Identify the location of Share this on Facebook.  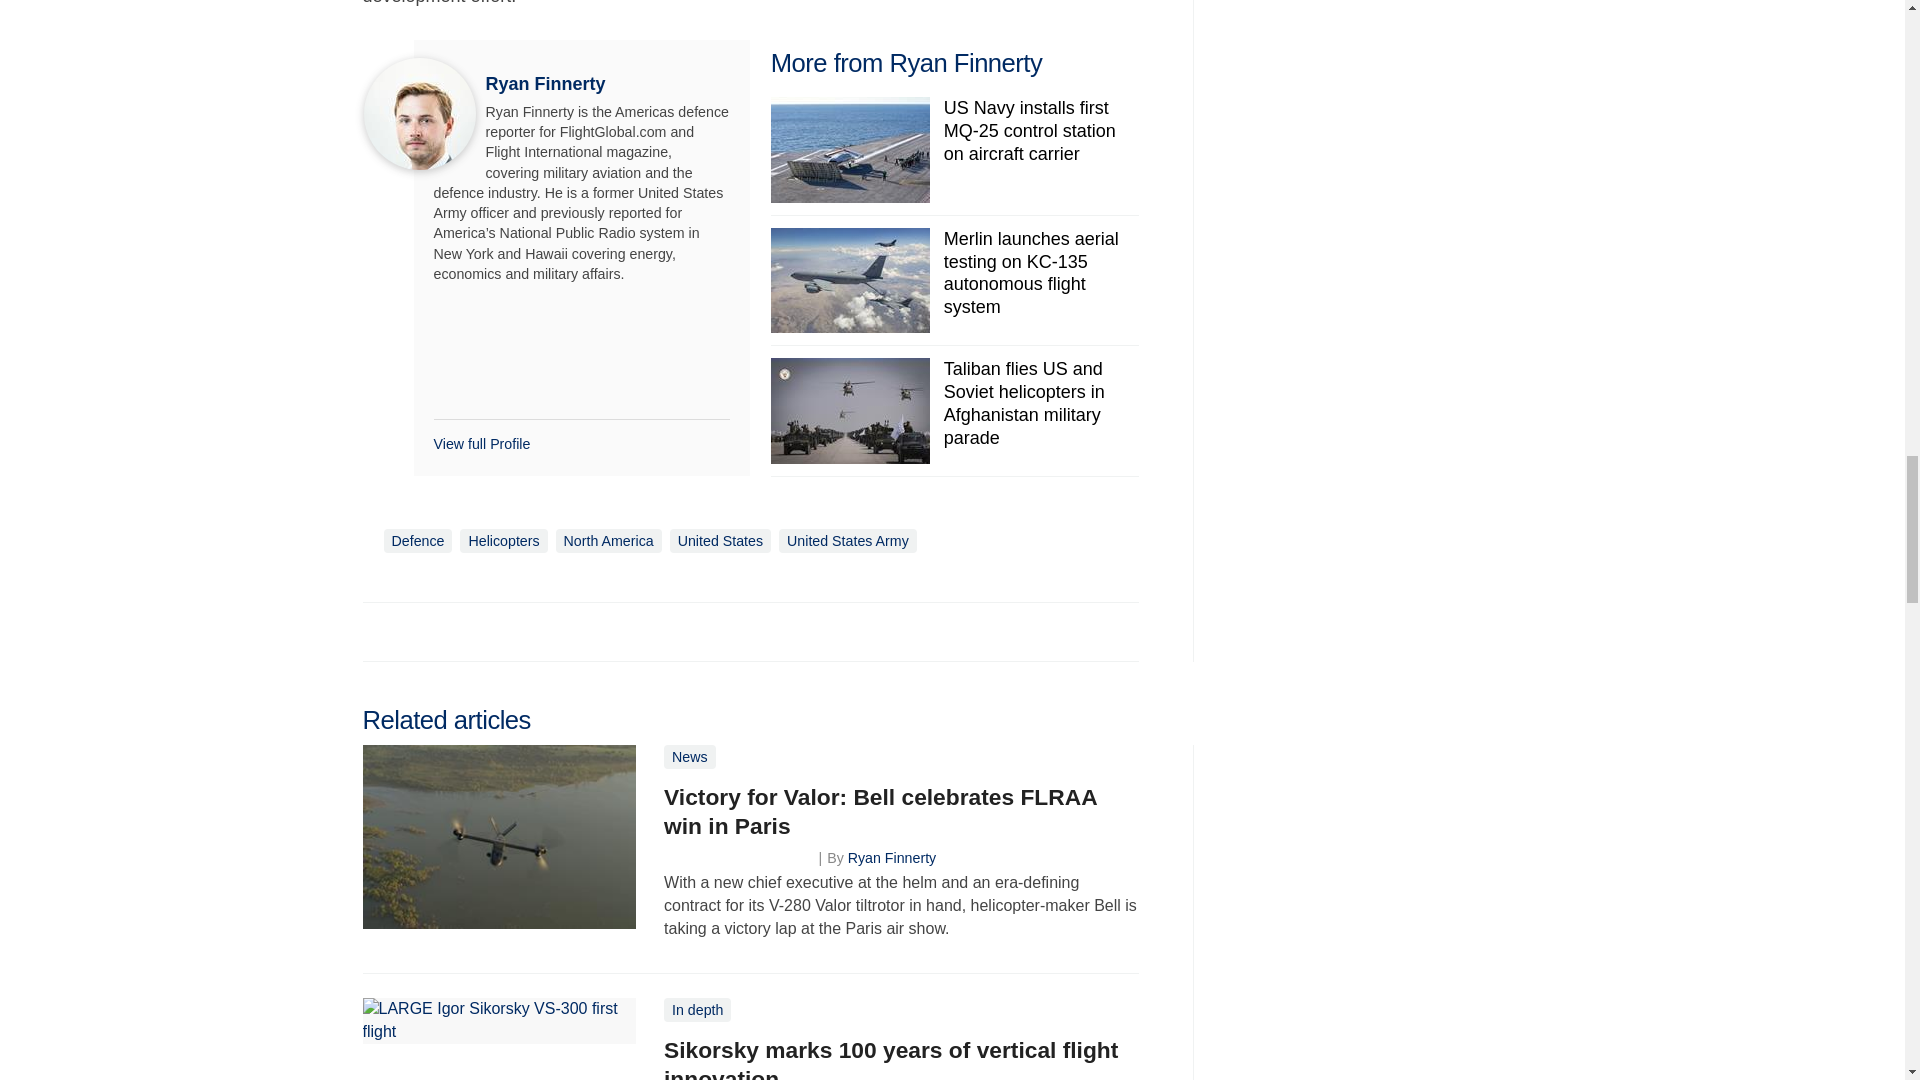
(380, 631).